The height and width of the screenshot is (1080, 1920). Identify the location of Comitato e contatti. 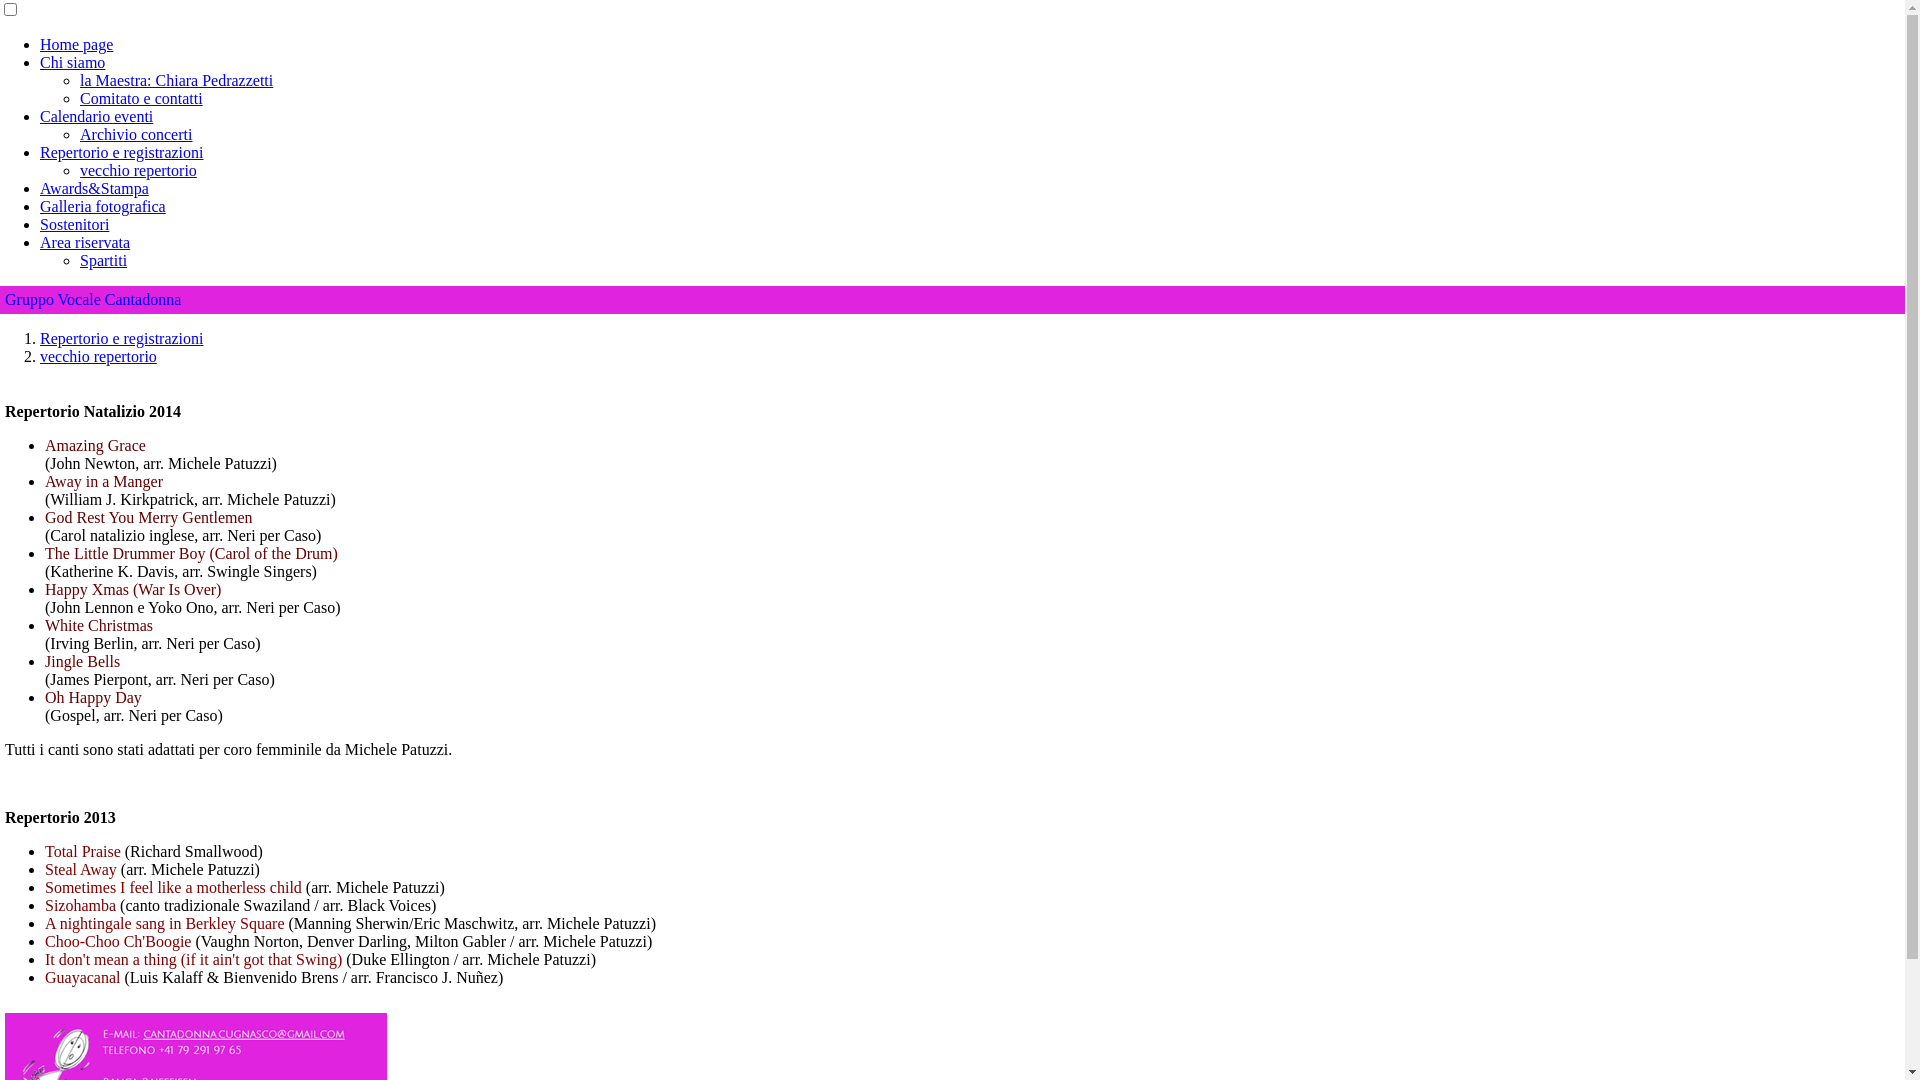
(142, 98).